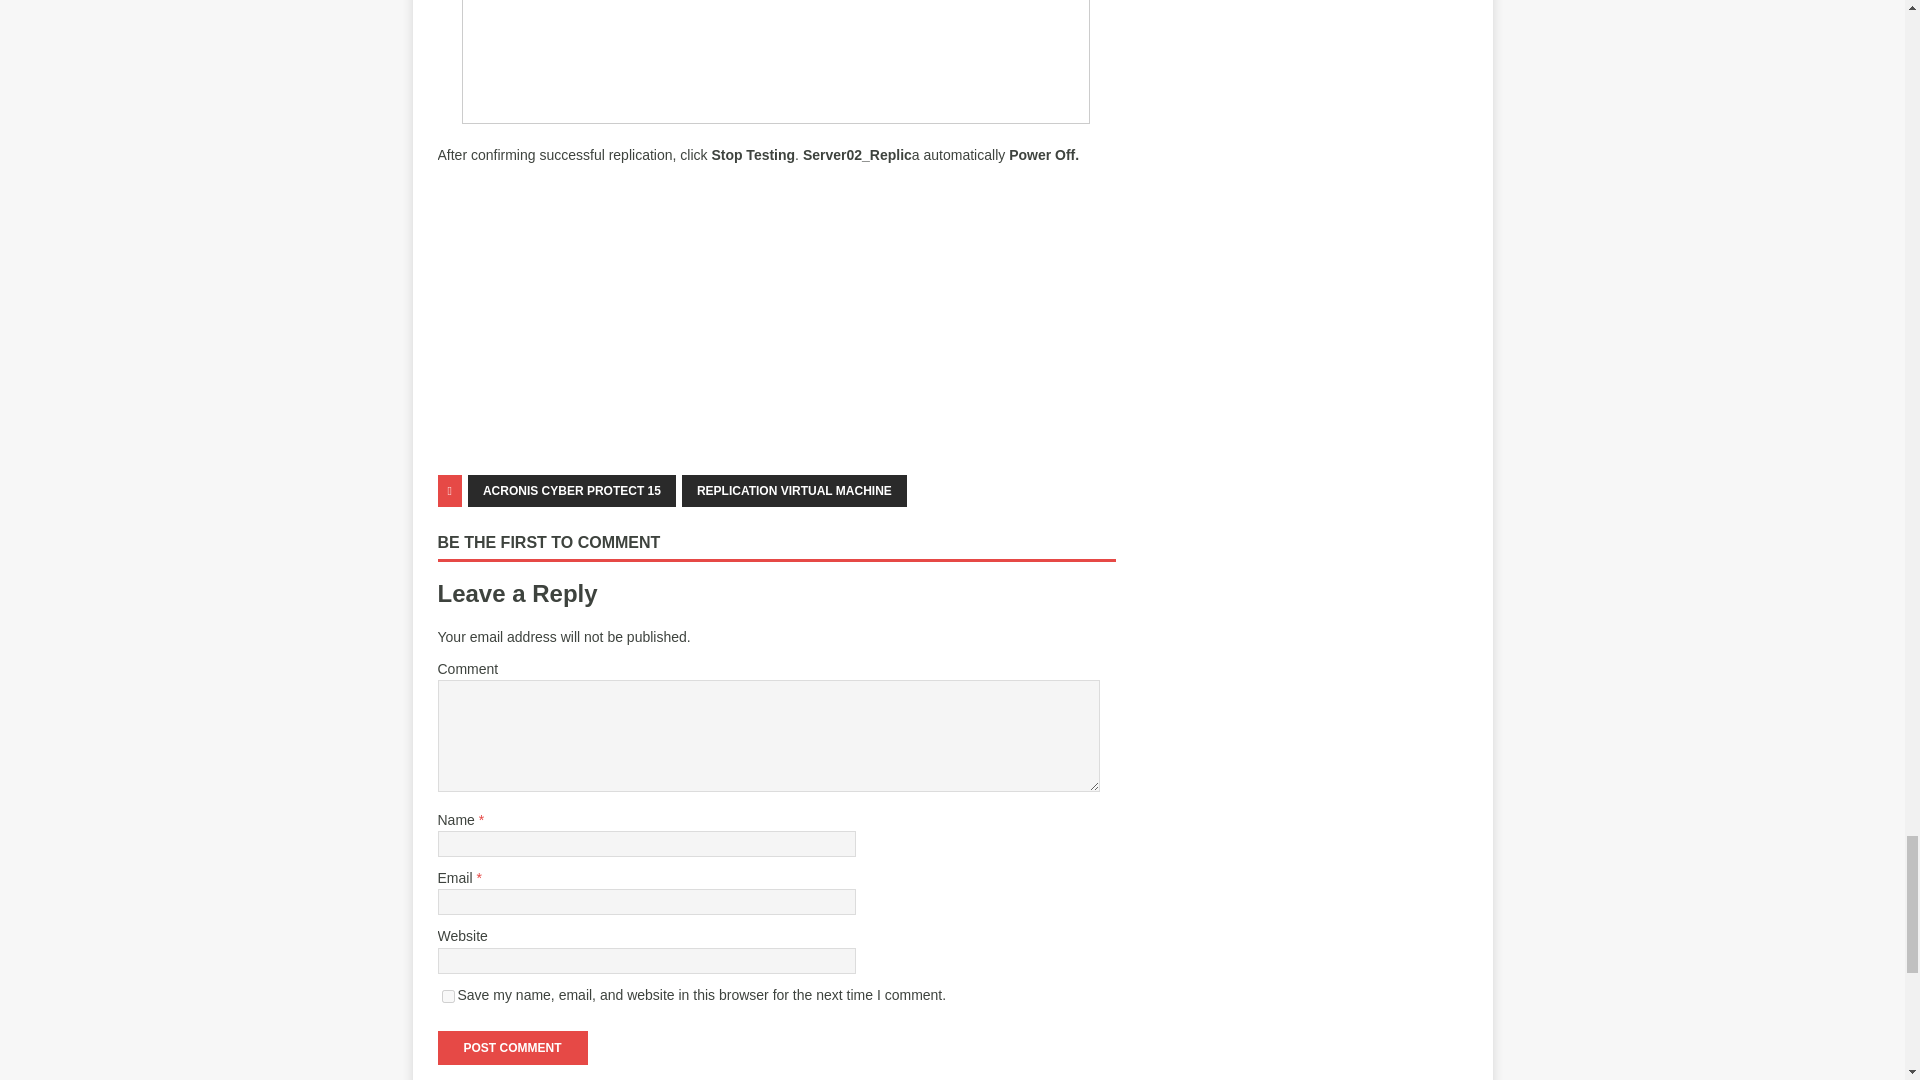  Describe the element at coordinates (572, 490) in the screenshot. I see `ACRONIS CYBER PROTECT 15` at that location.